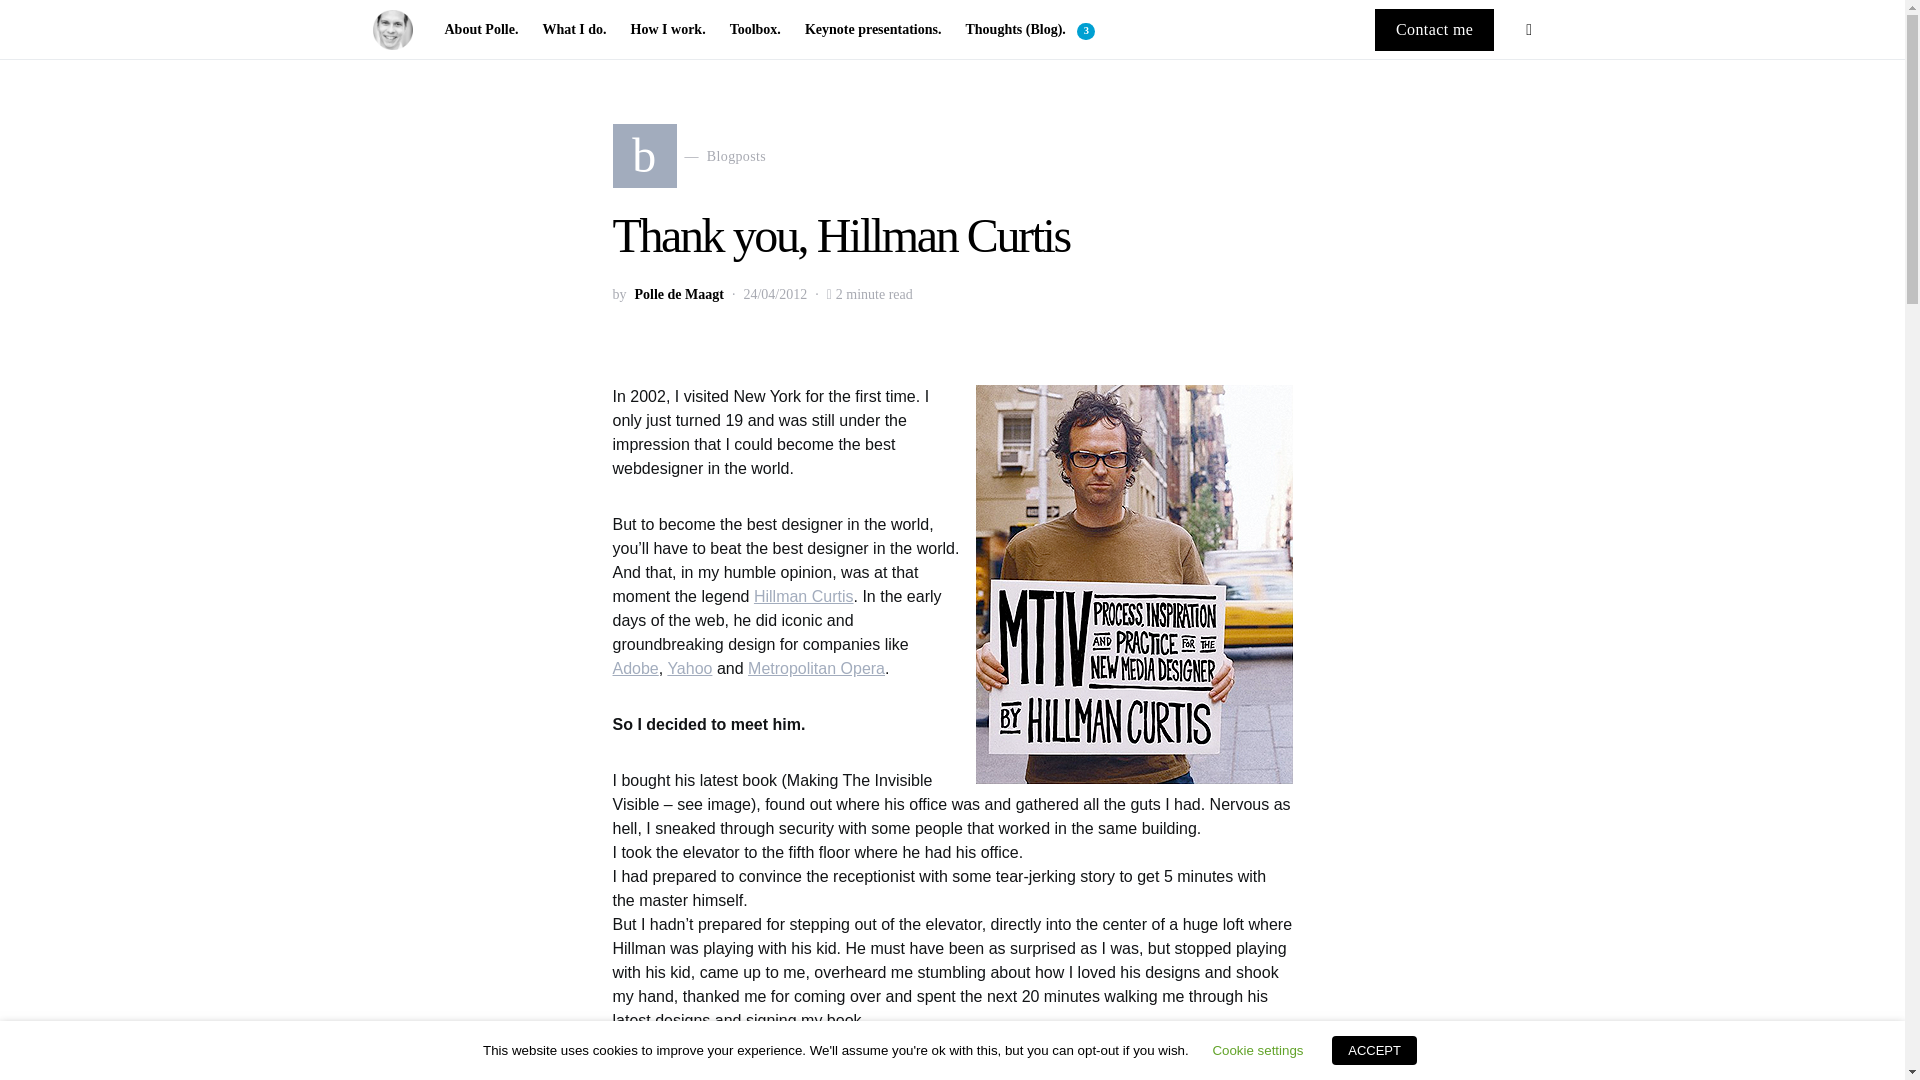 Image resolution: width=1920 pixels, height=1080 pixels. Describe the element at coordinates (689, 156) in the screenshot. I see `Yahoo` at that location.